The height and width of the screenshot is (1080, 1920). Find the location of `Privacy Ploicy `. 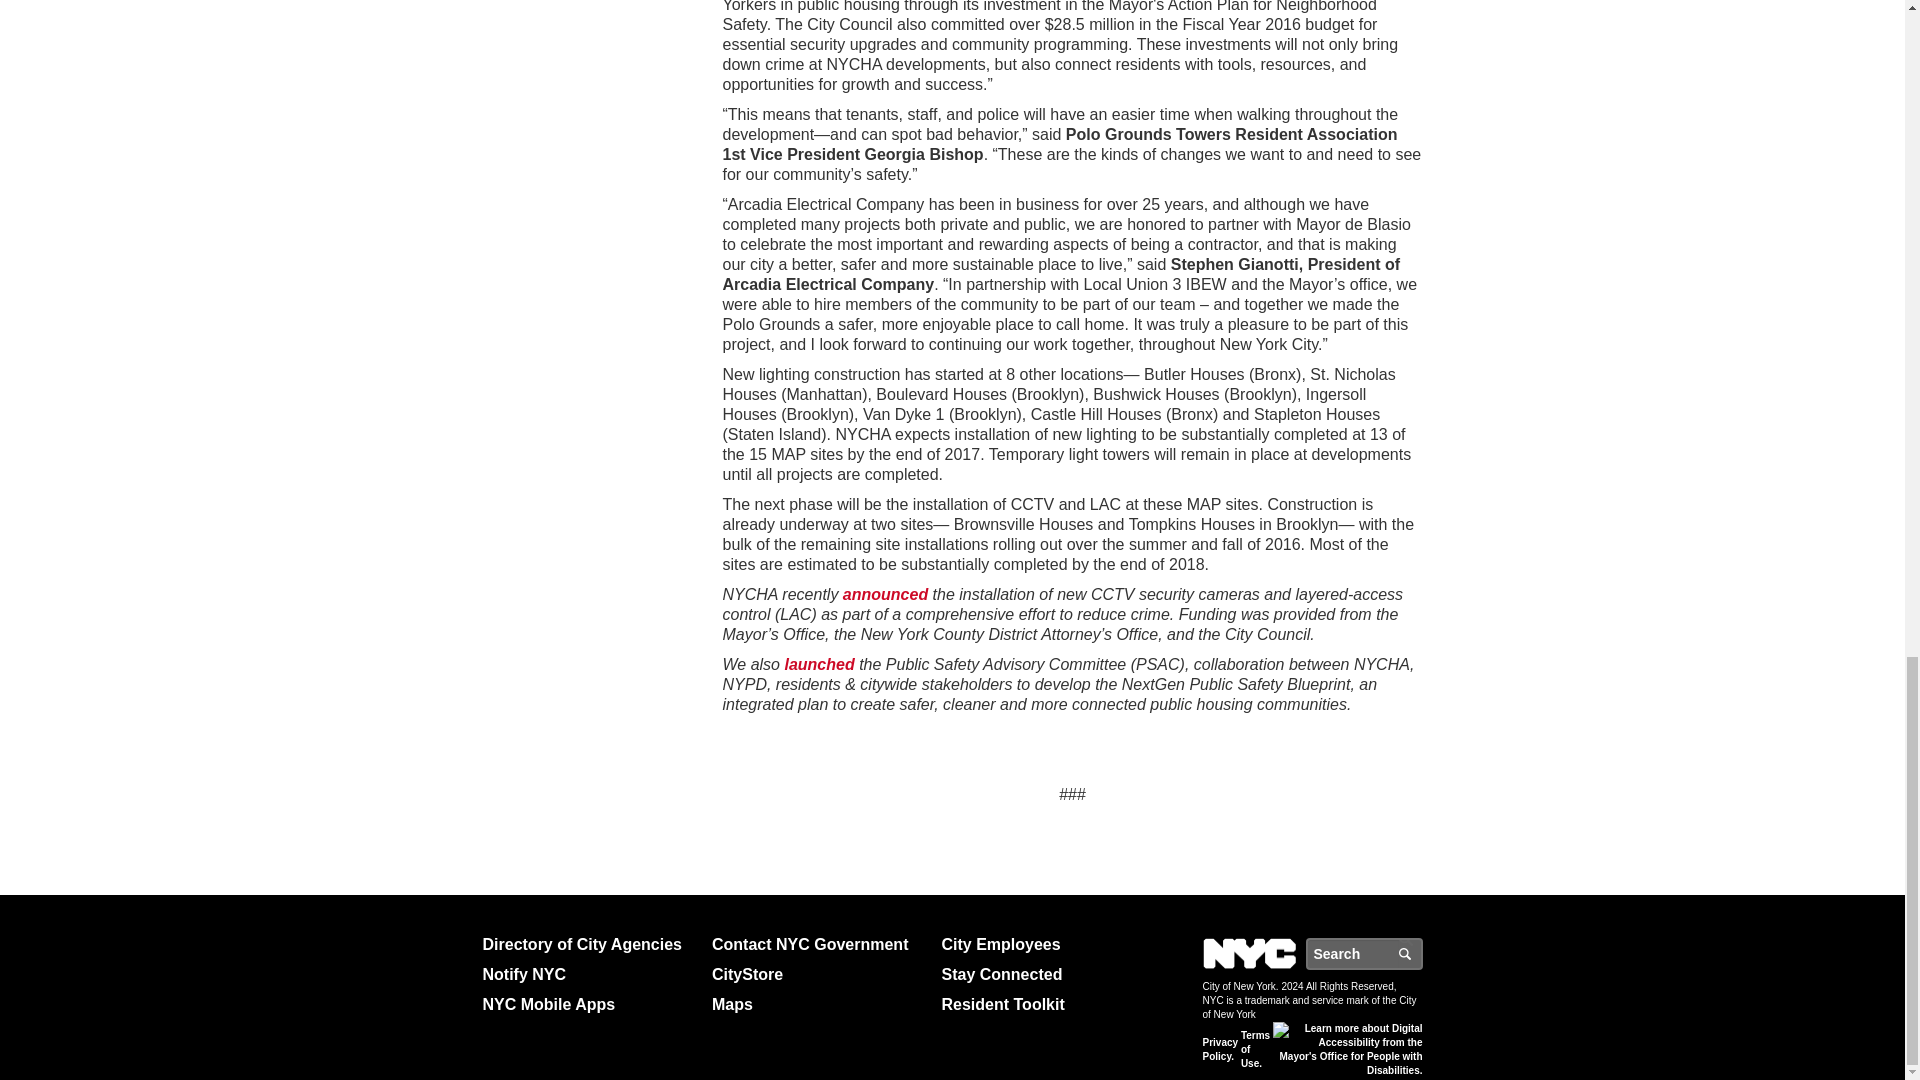

Privacy Ploicy  is located at coordinates (1220, 1049).